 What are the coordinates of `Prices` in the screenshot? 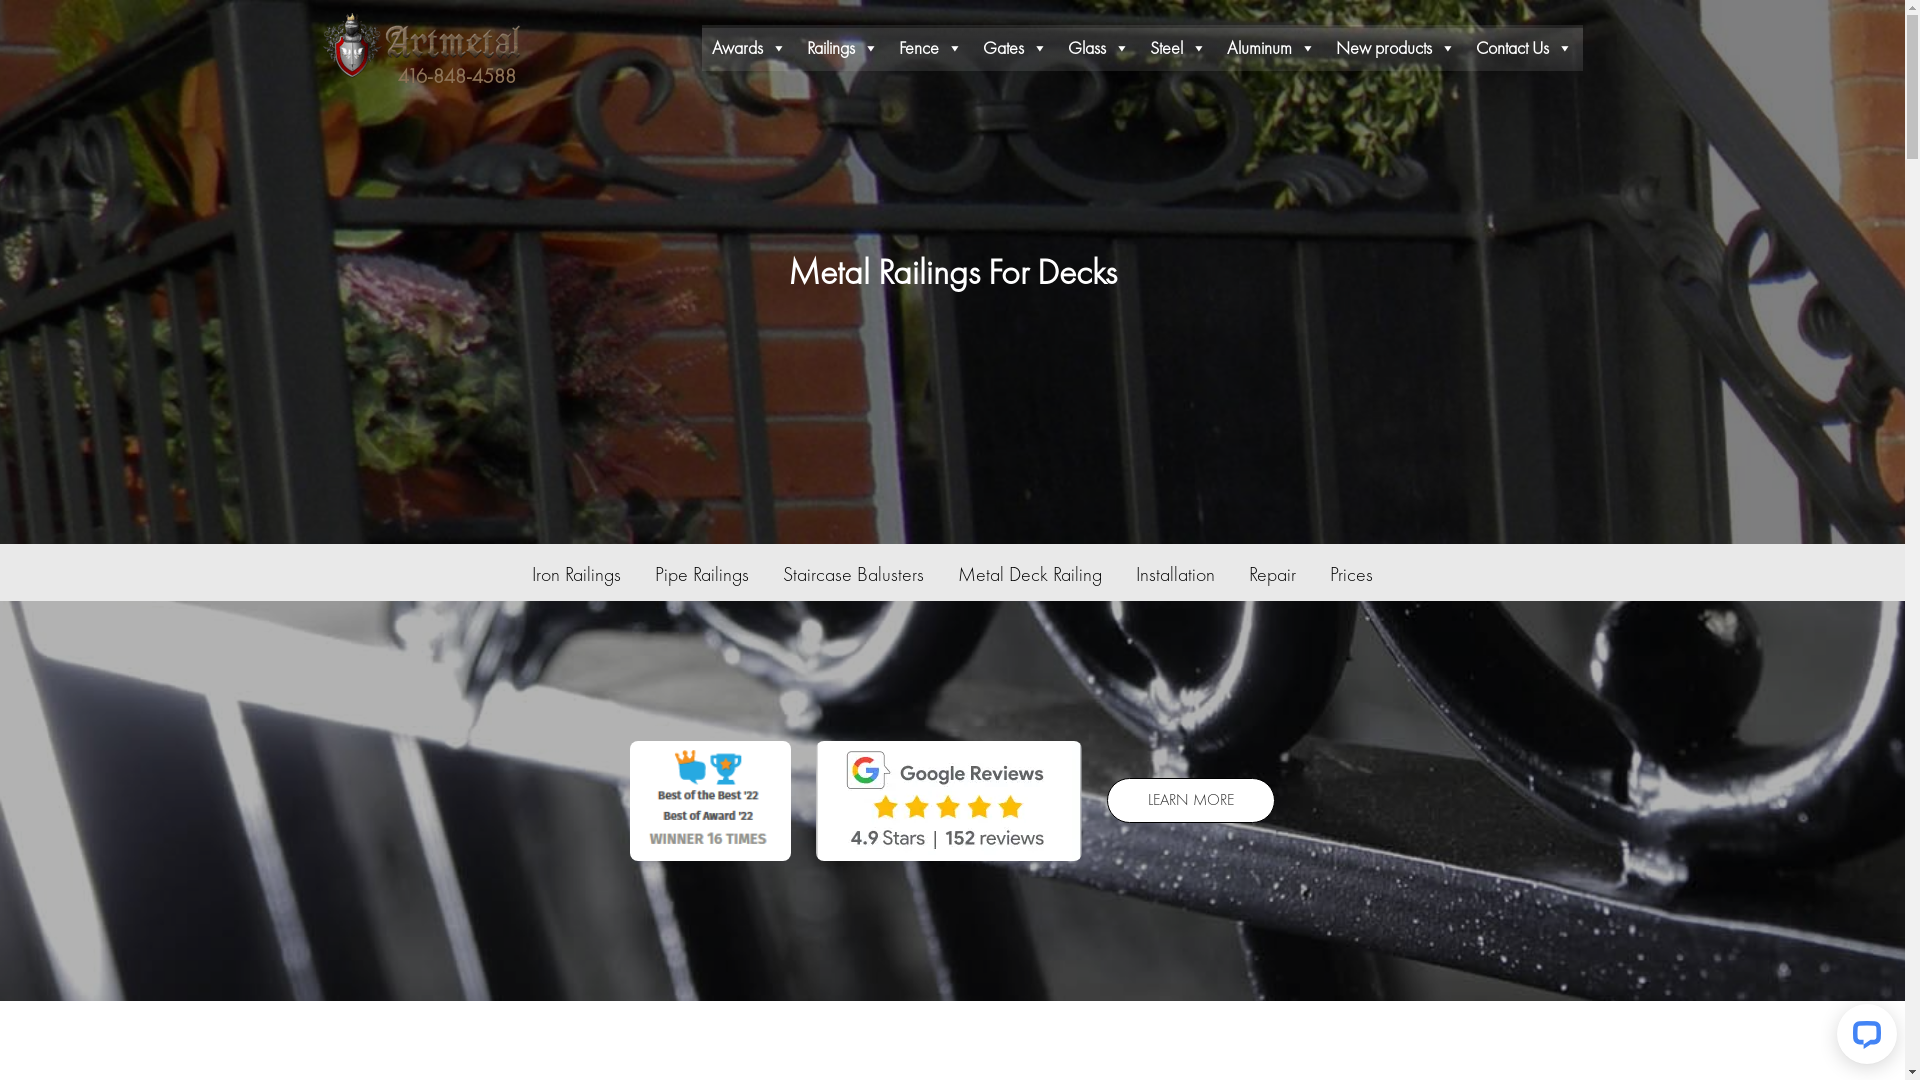 It's located at (1352, 574).